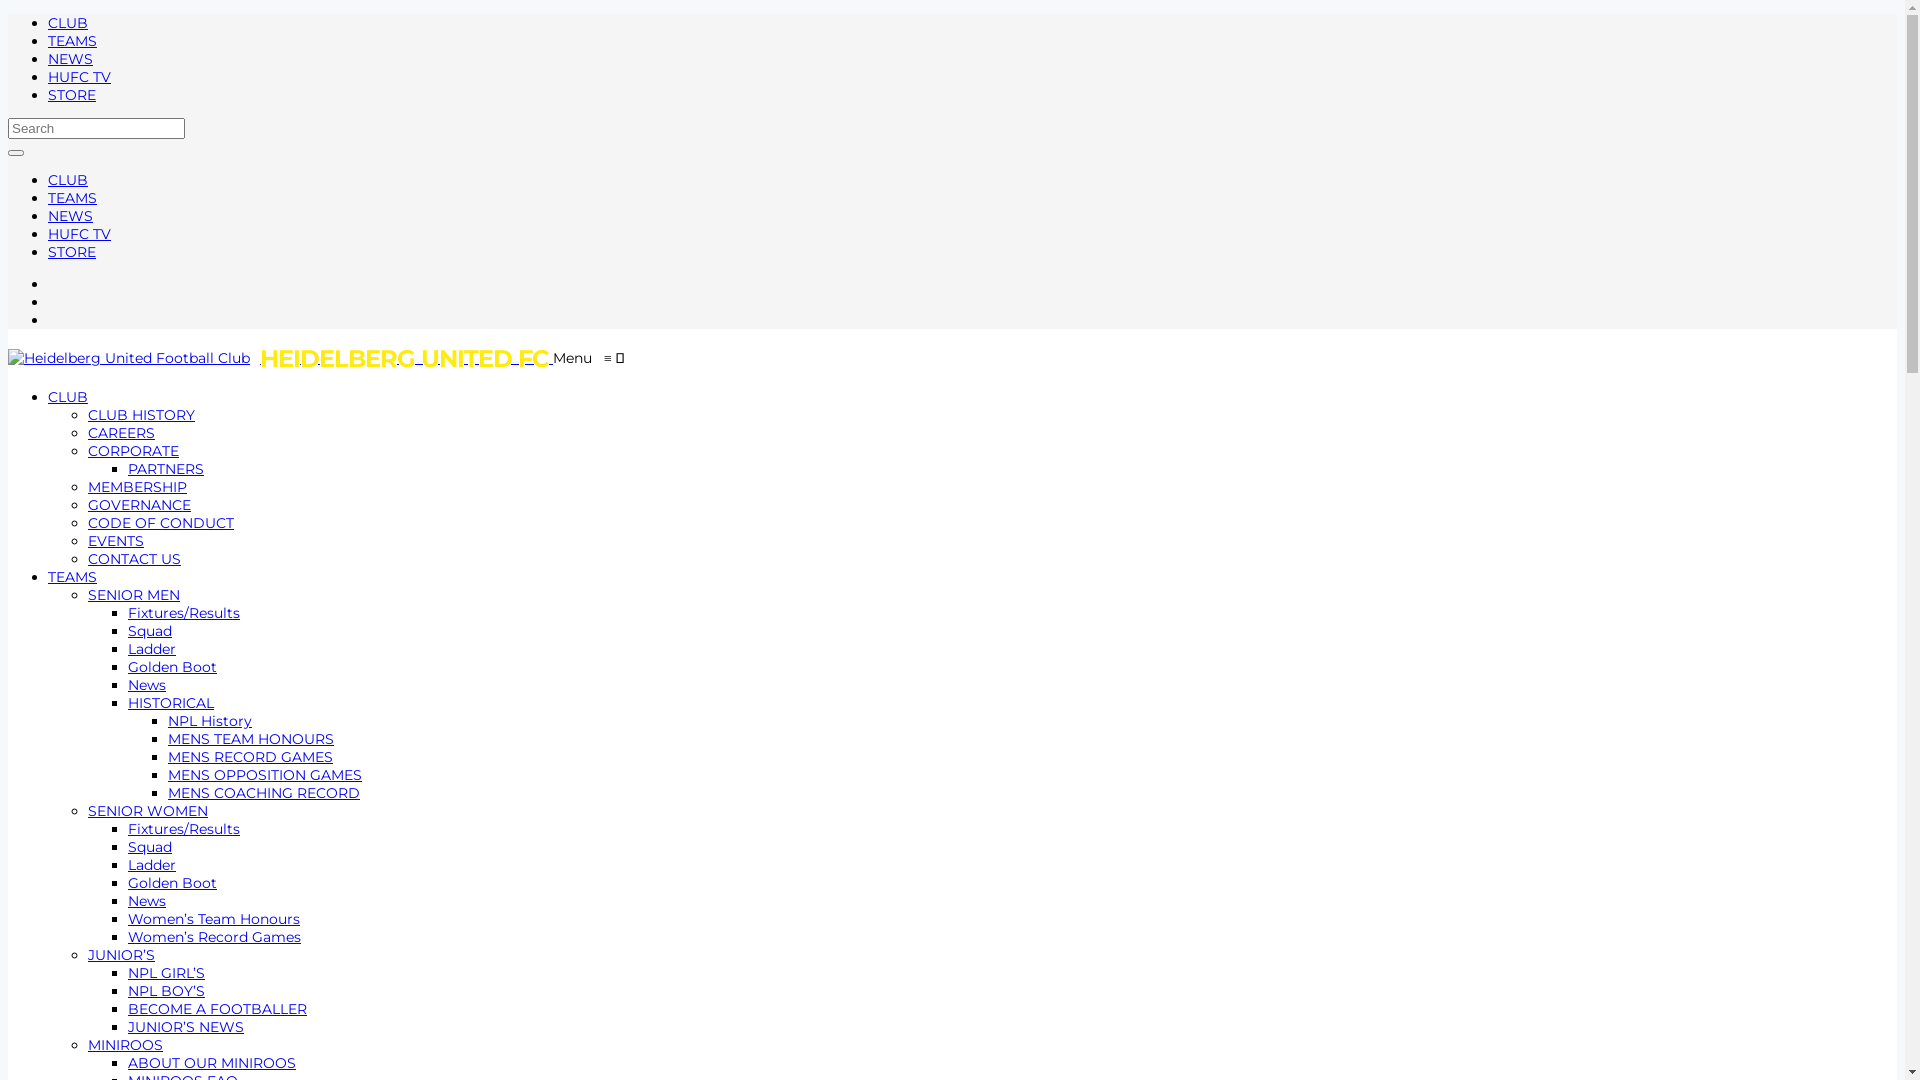  Describe the element at coordinates (72, 95) in the screenshot. I see `STORE` at that location.